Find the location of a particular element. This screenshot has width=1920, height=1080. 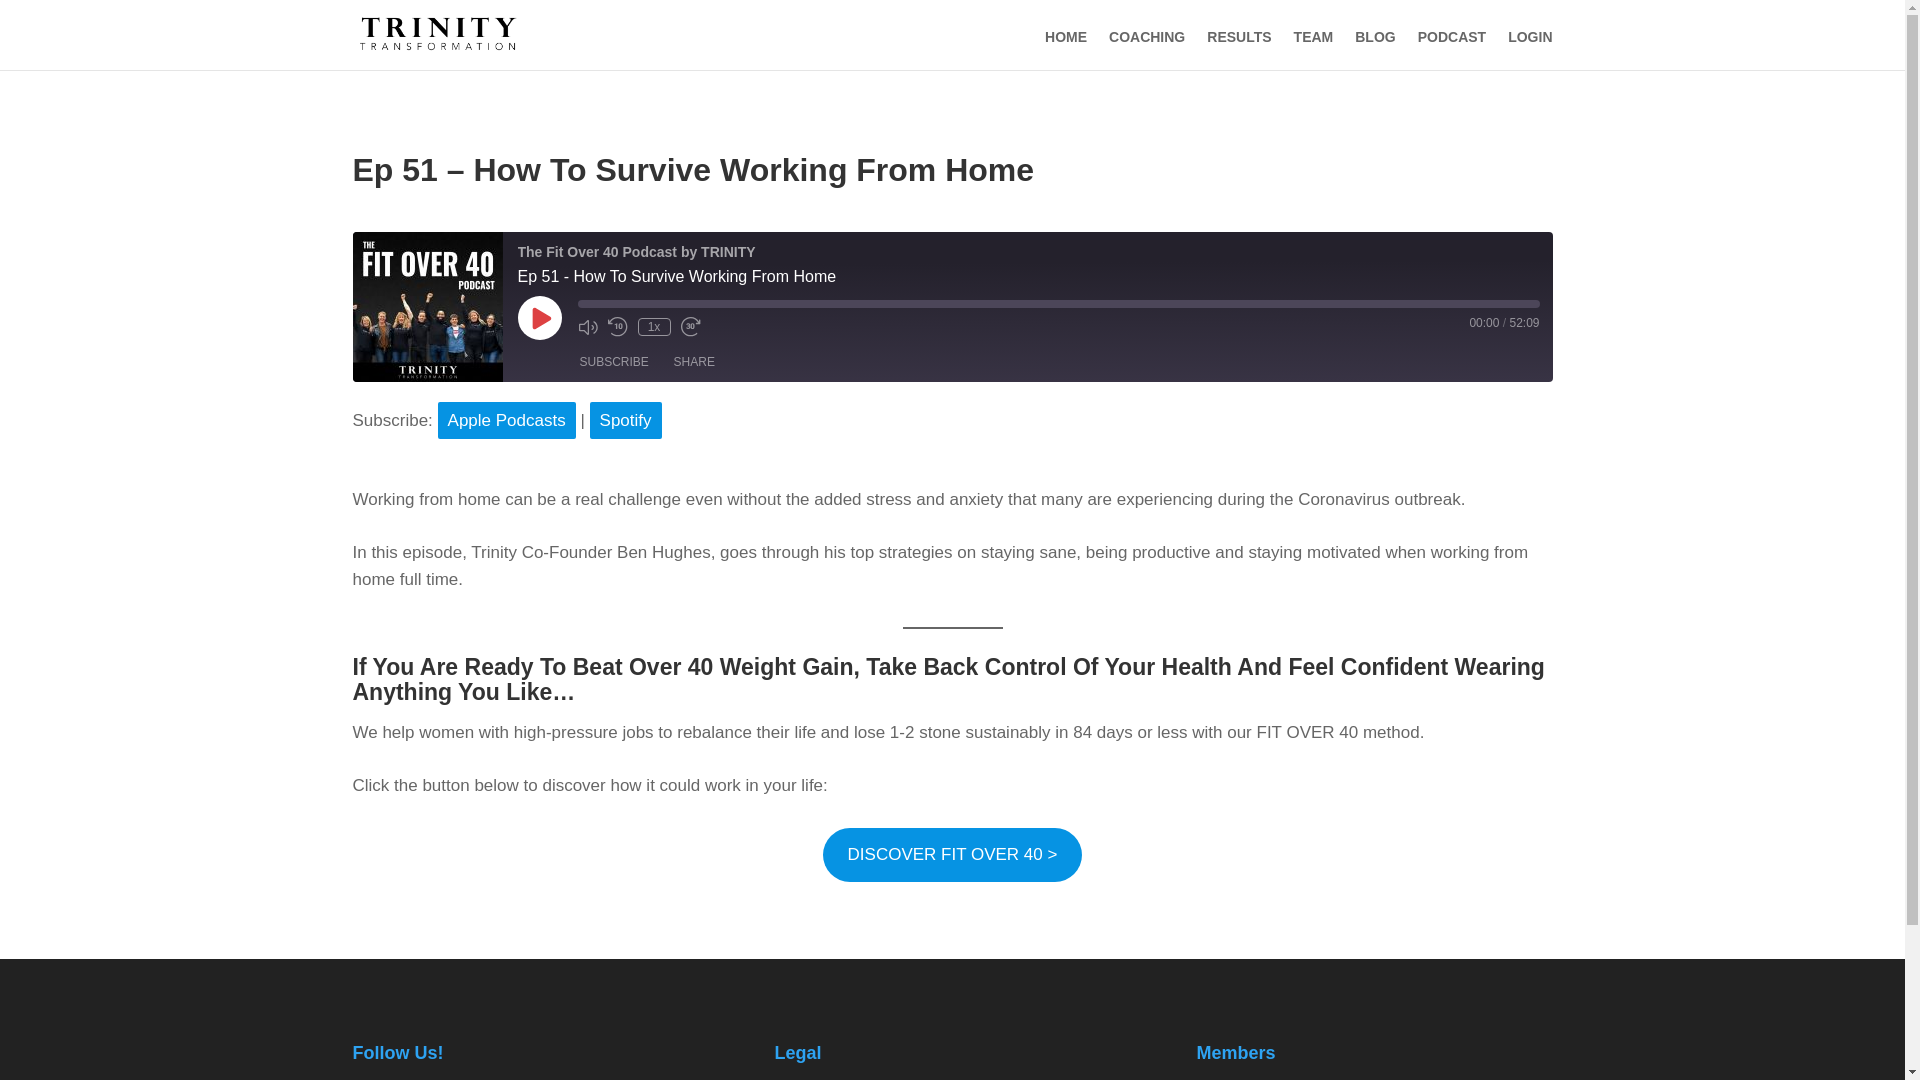

The Fit Over 40 Podcast by TRINITY is located at coordinates (426, 307).